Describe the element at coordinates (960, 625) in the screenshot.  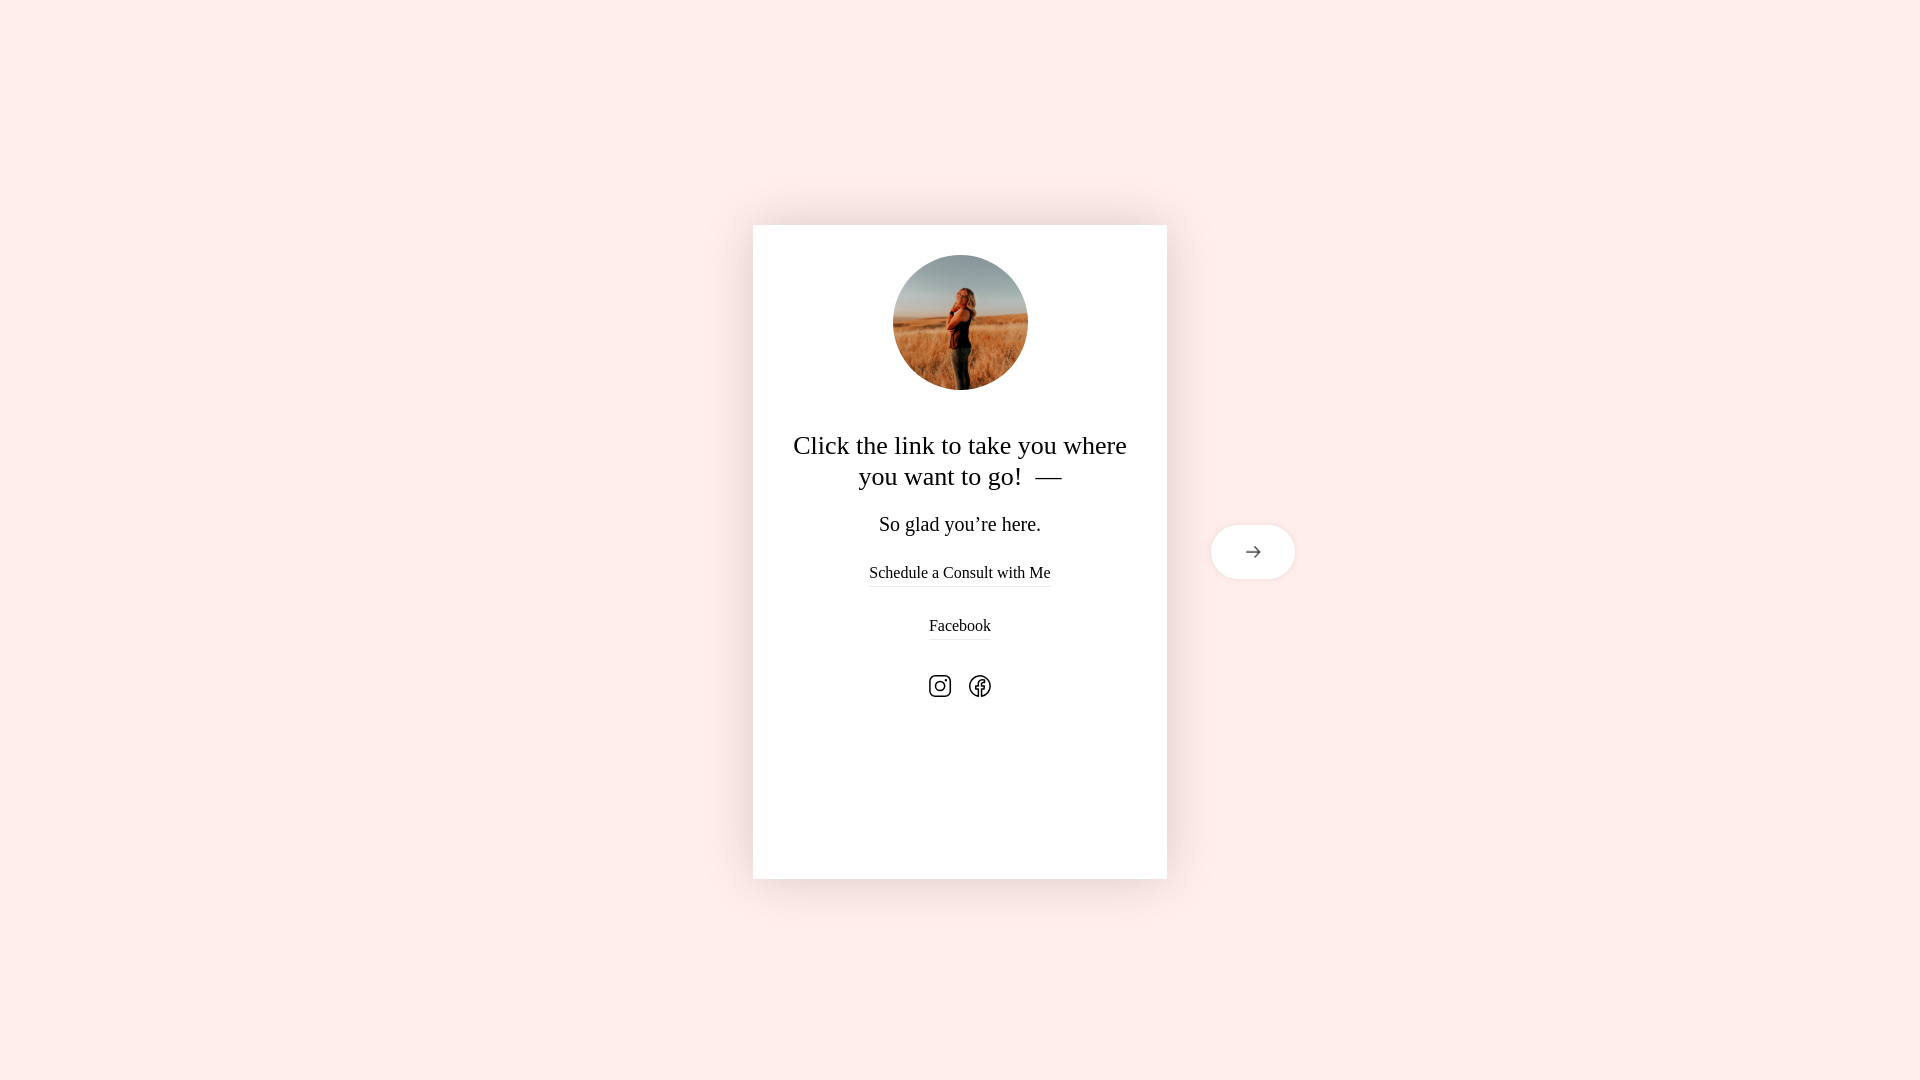
I see `Facebook` at that location.